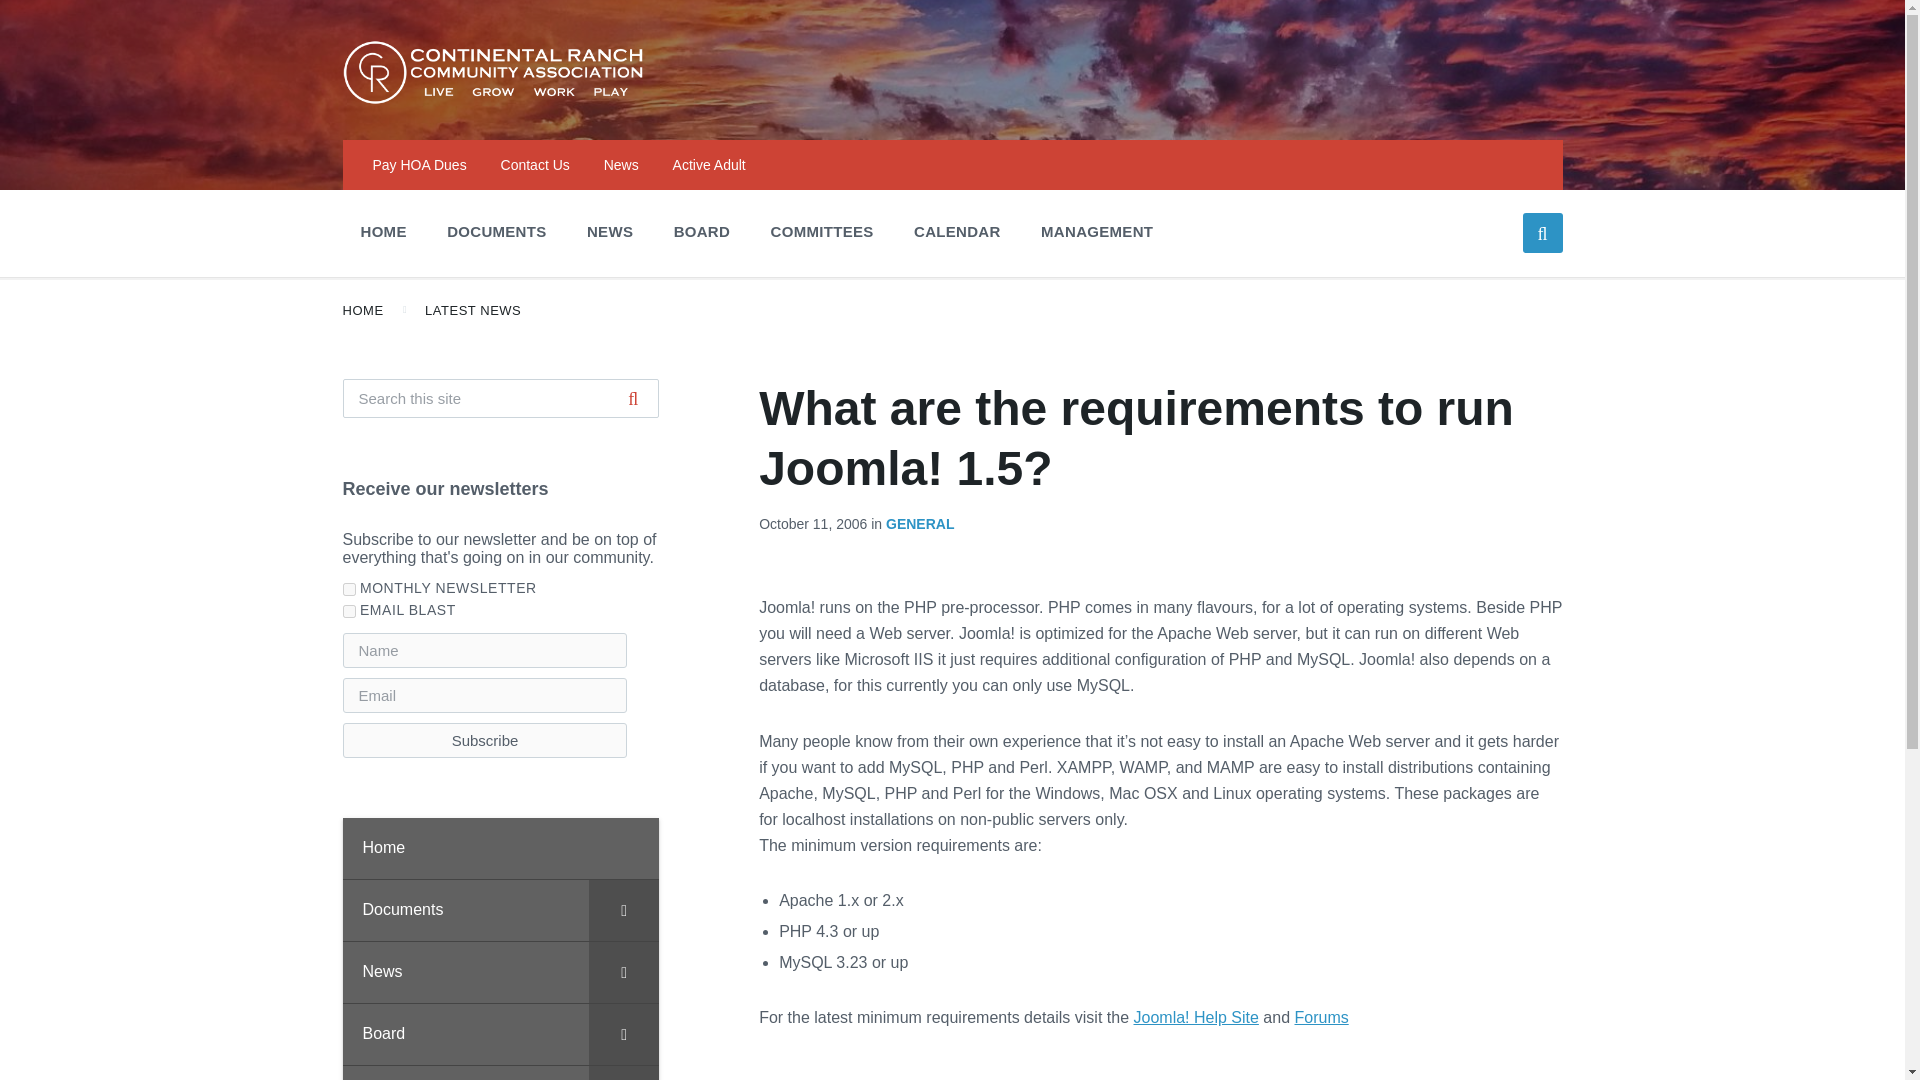  What do you see at coordinates (419, 164) in the screenshot?
I see `Pay HOA Dues` at bounding box center [419, 164].